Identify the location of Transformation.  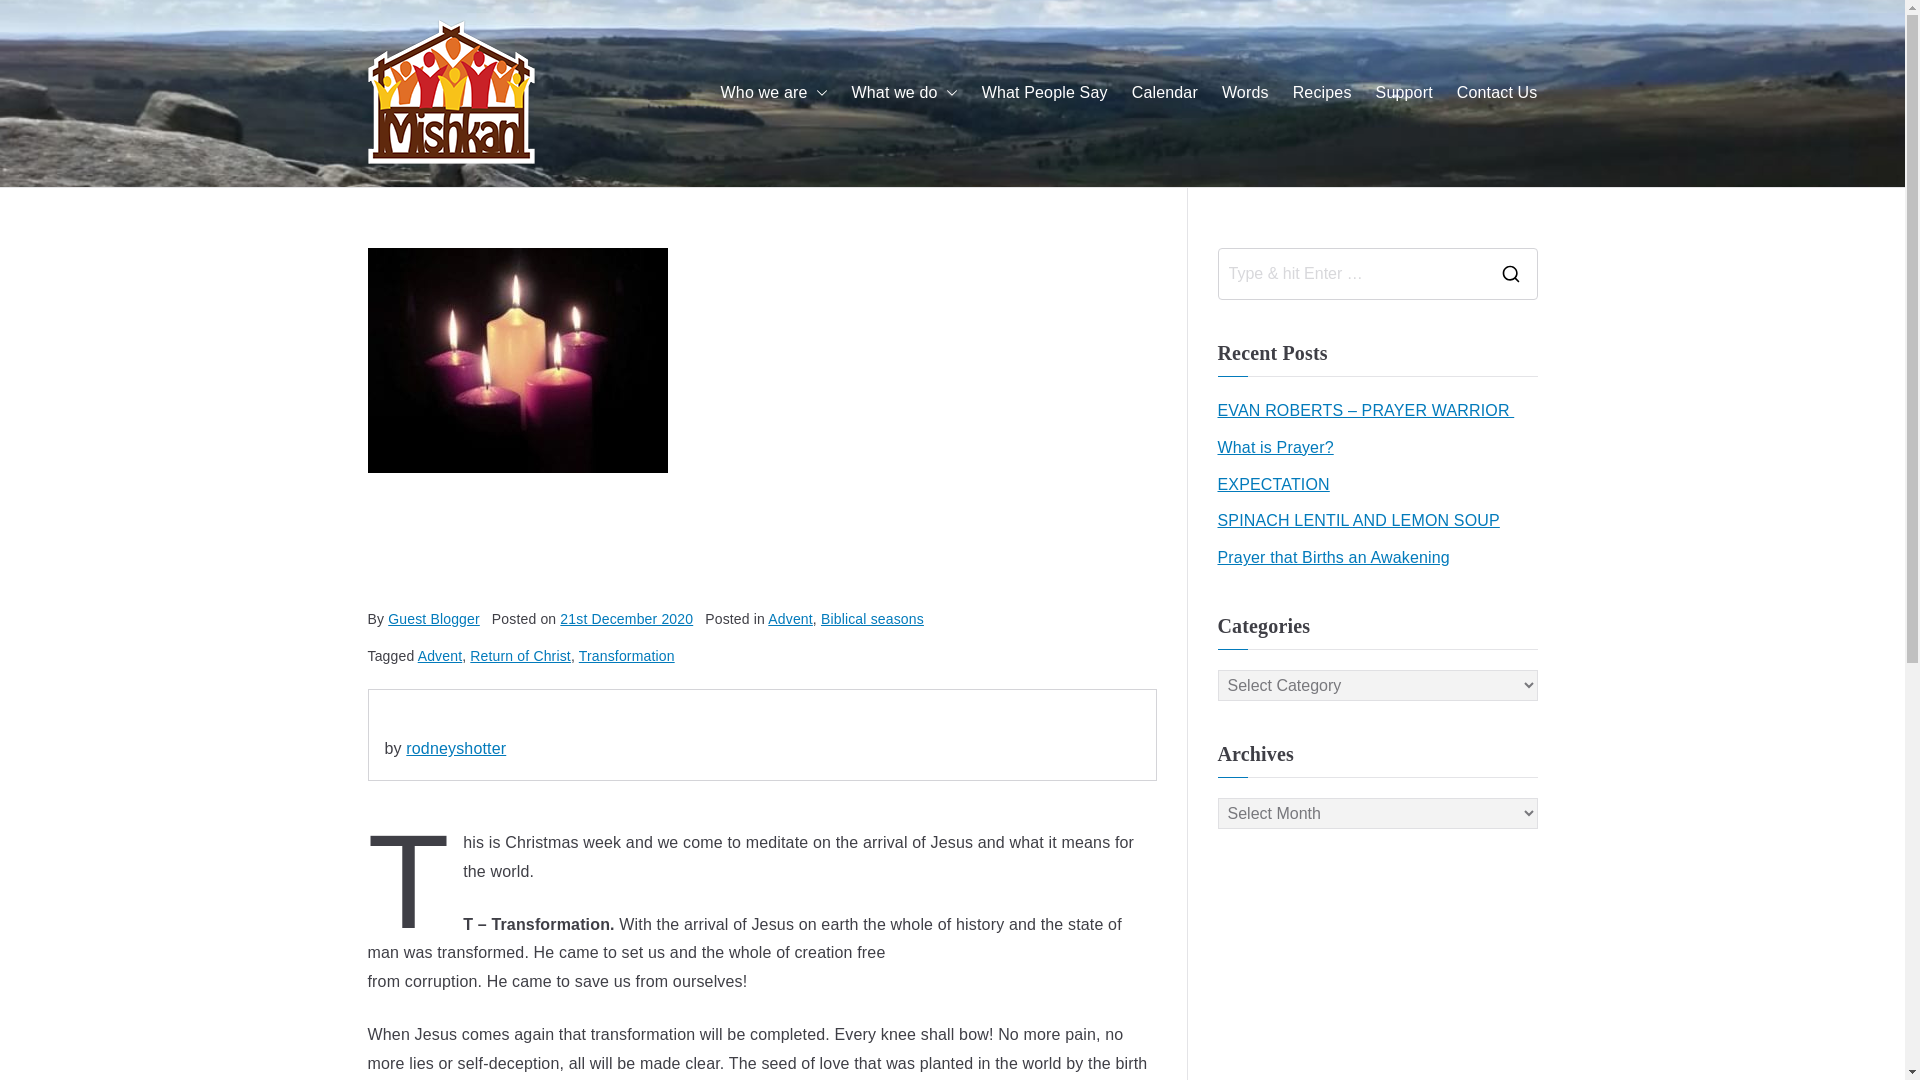
(627, 656).